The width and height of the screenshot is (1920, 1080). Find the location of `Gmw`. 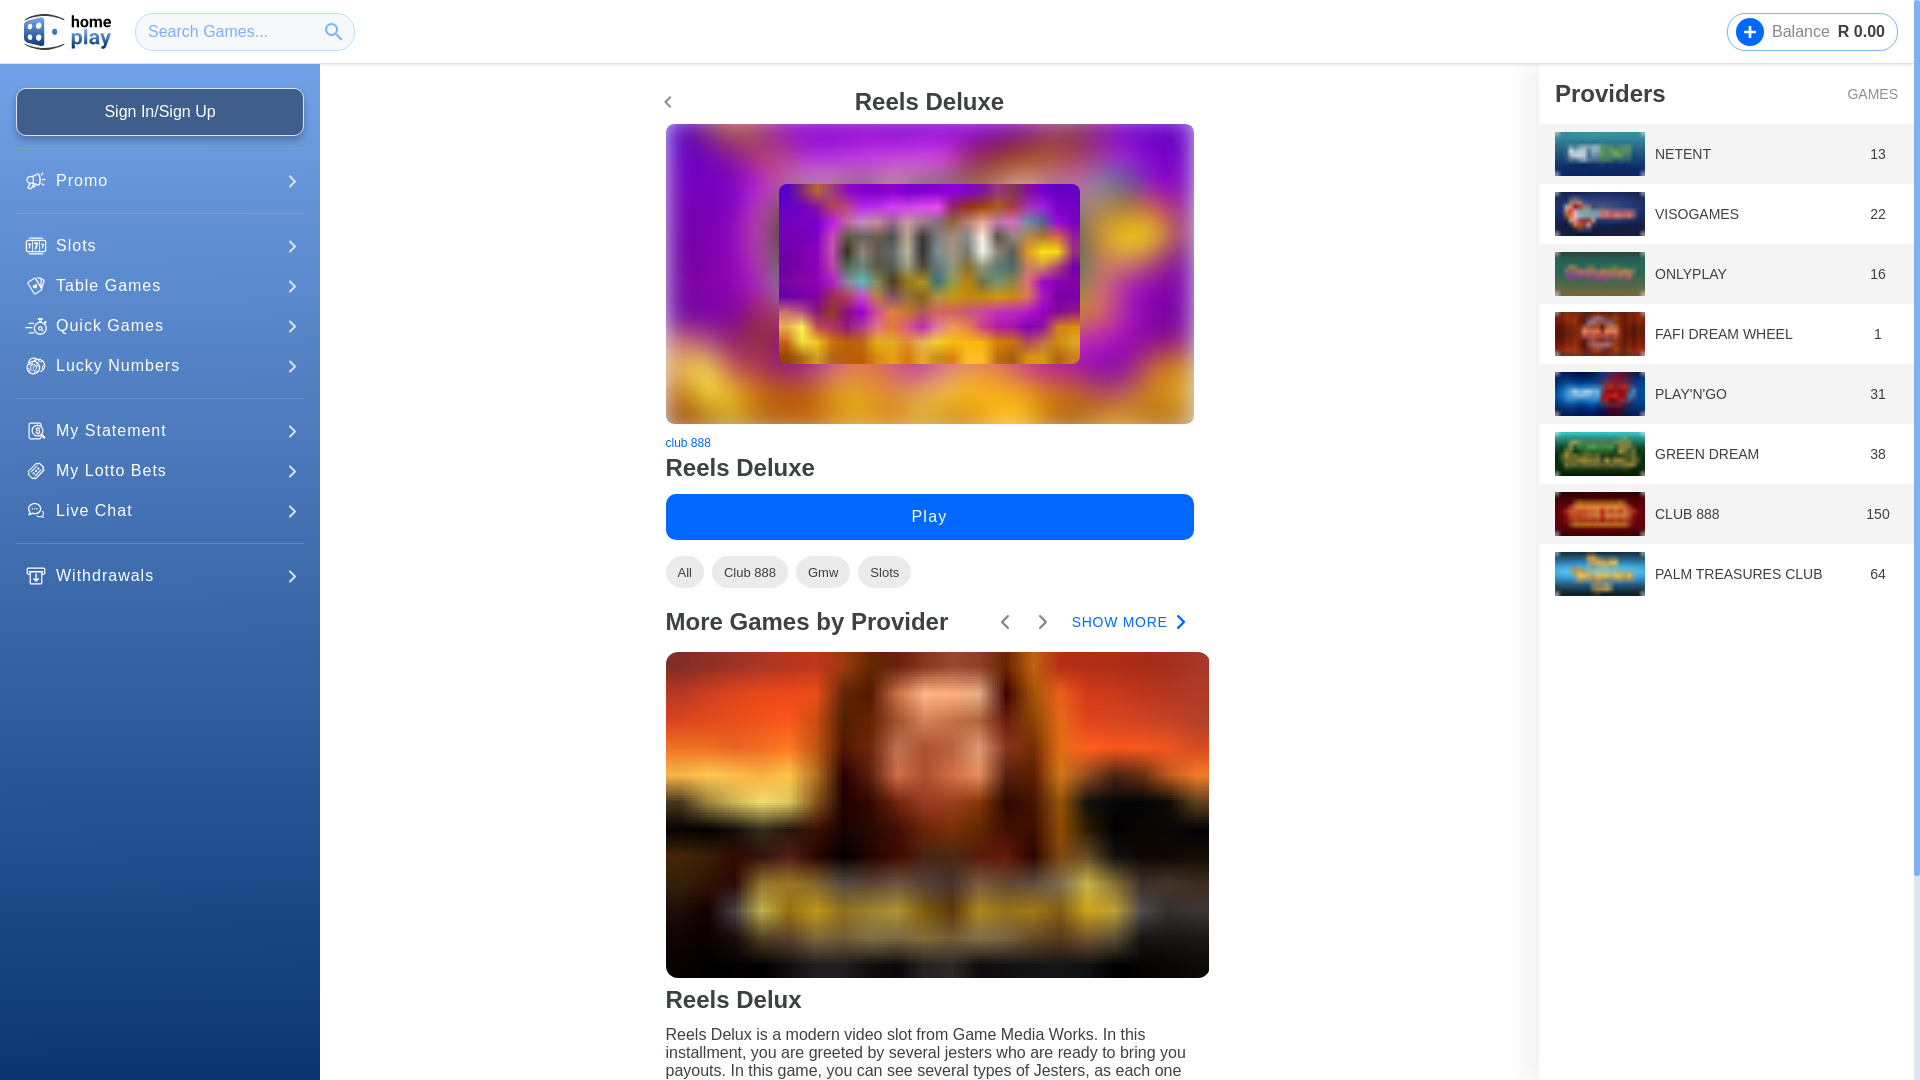

Gmw is located at coordinates (823, 572).